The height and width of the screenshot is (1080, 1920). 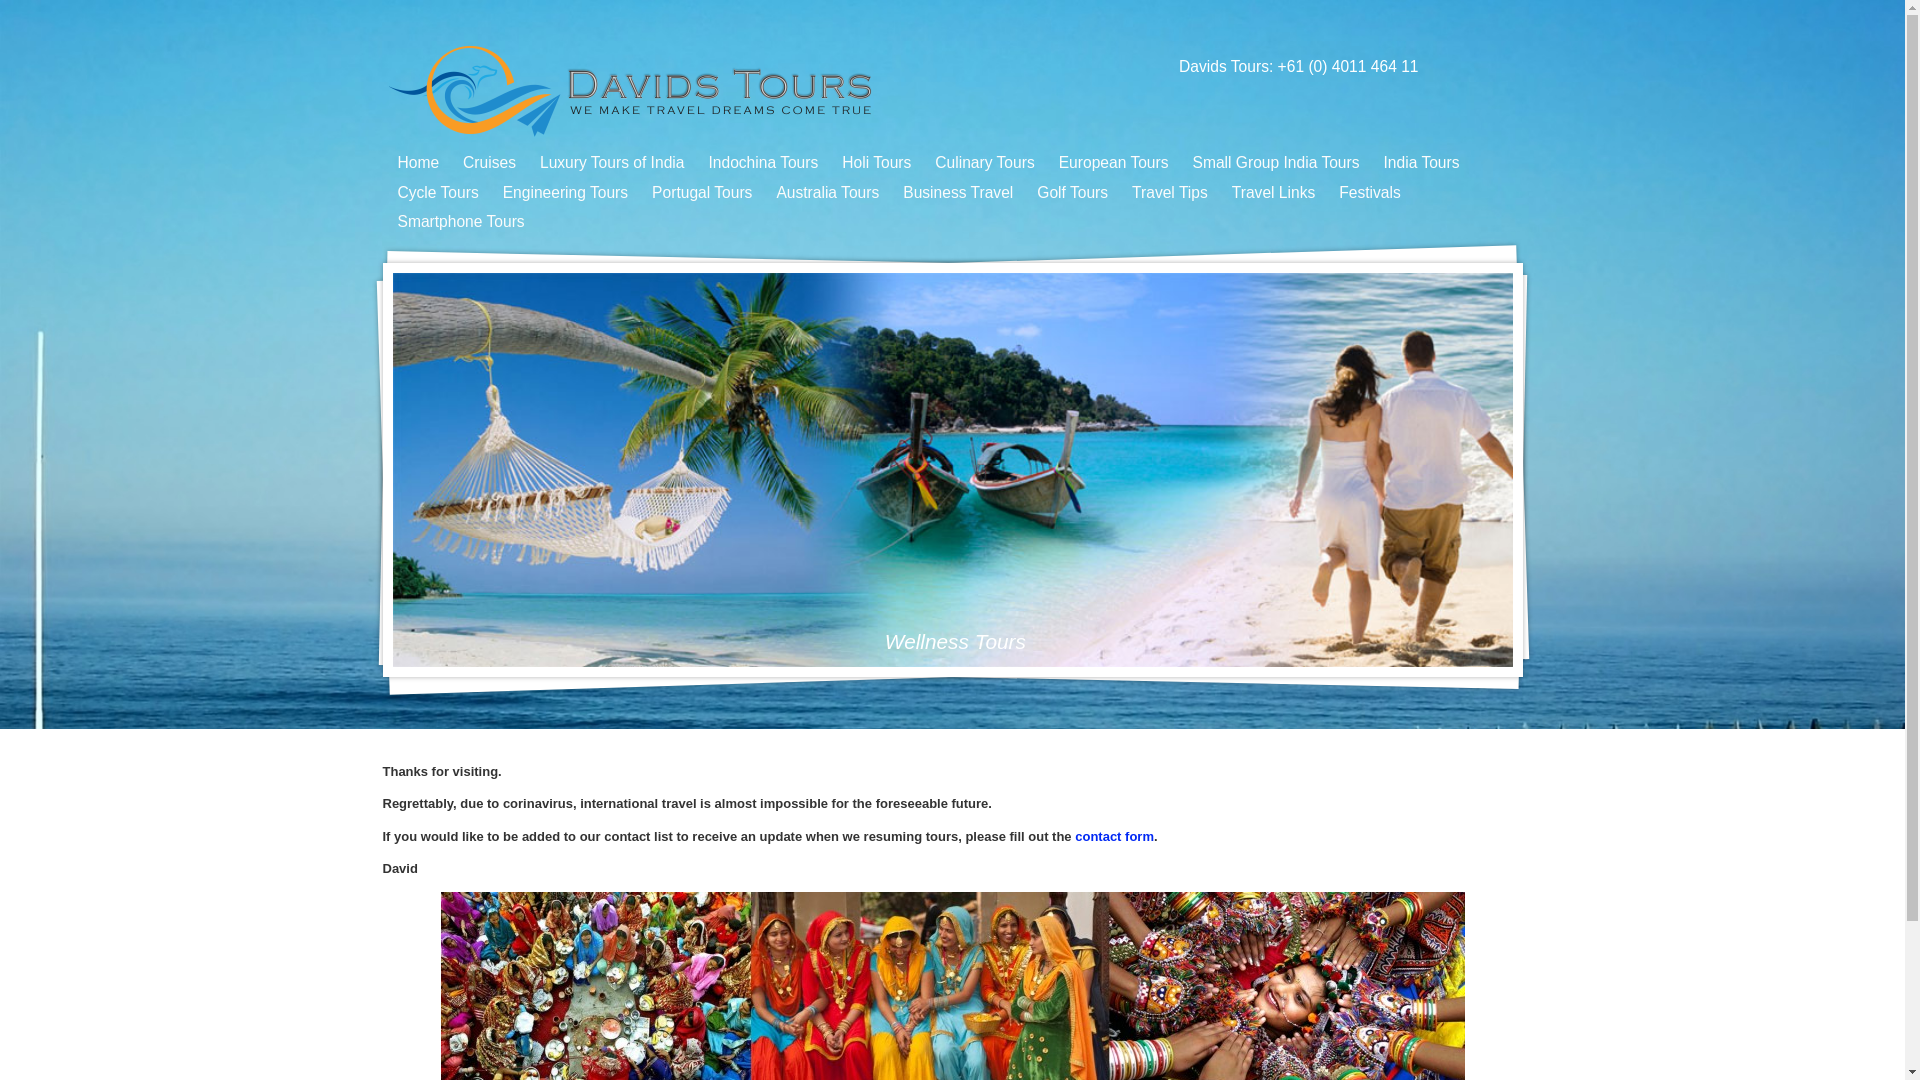 I want to click on  Wellness Tours, so click(x=952, y=642).